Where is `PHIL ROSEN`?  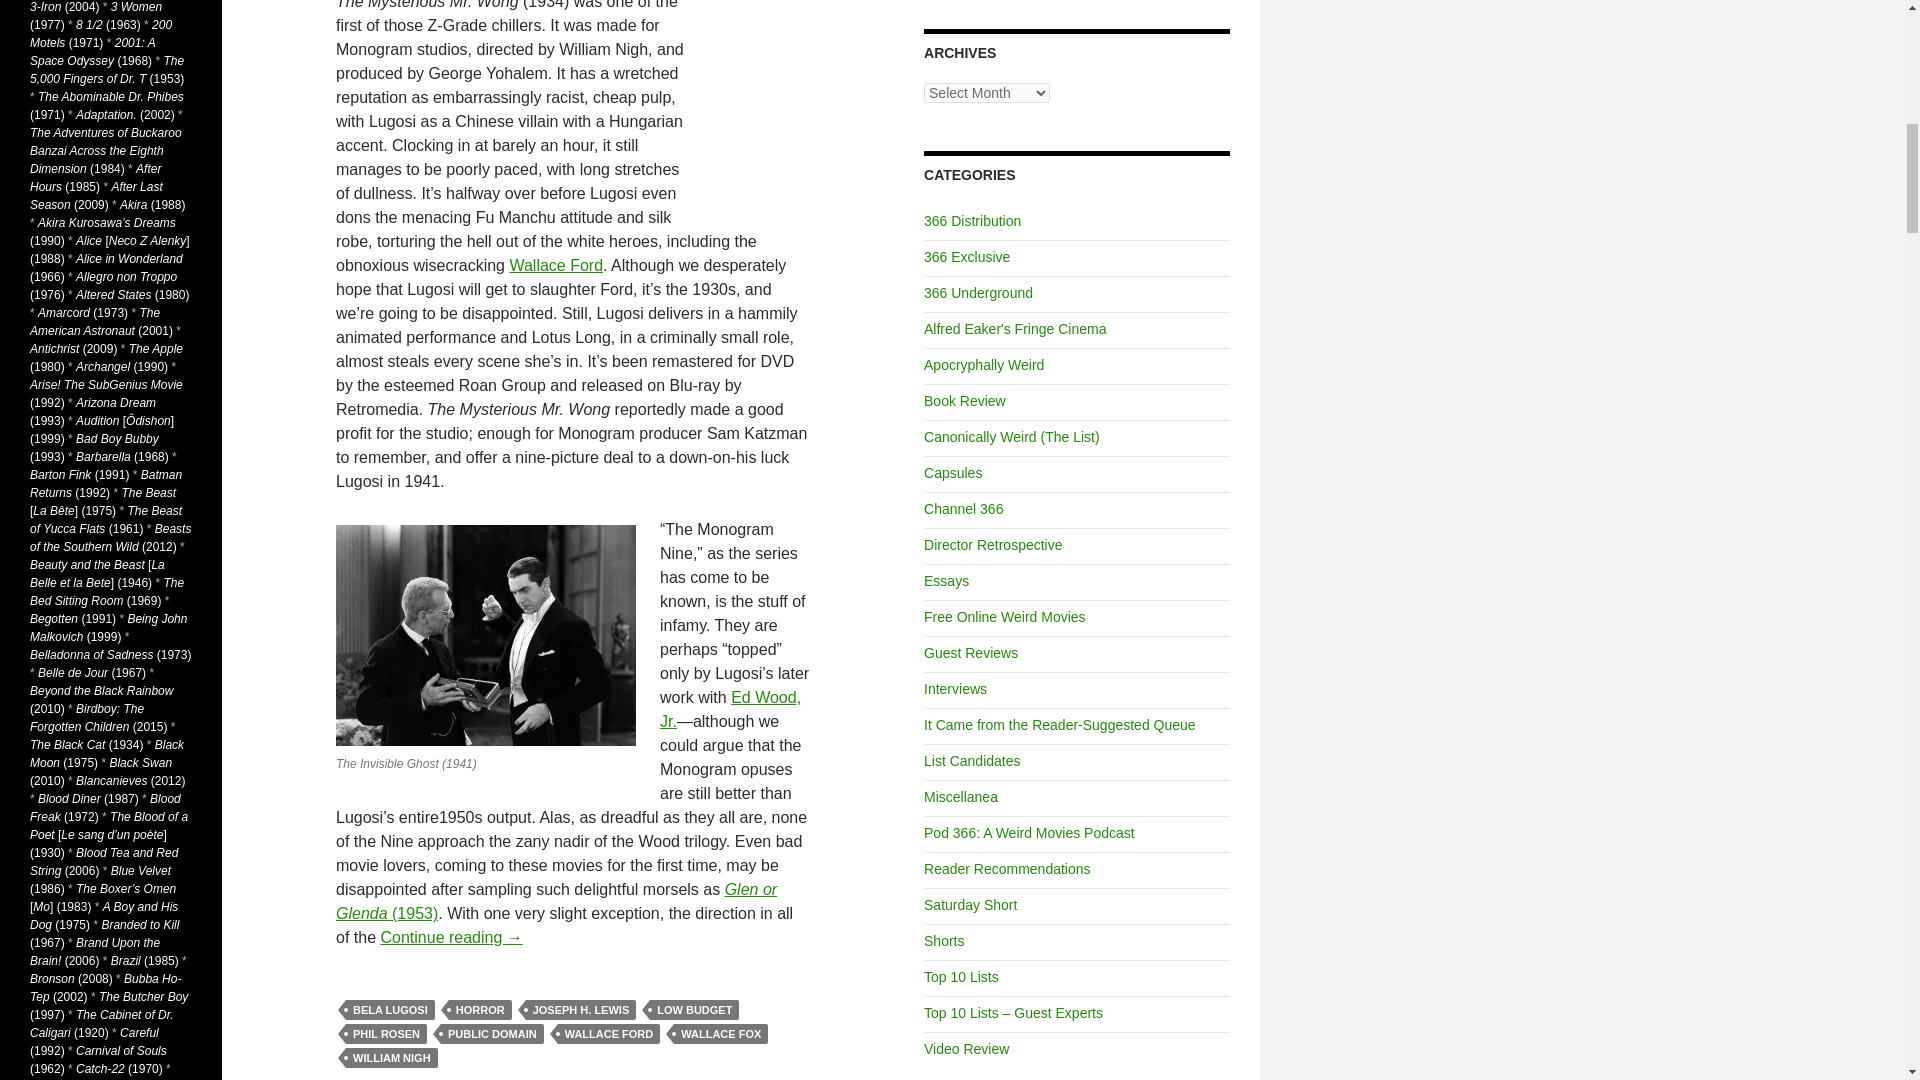
PHIL ROSEN is located at coordinates (386, 1034).